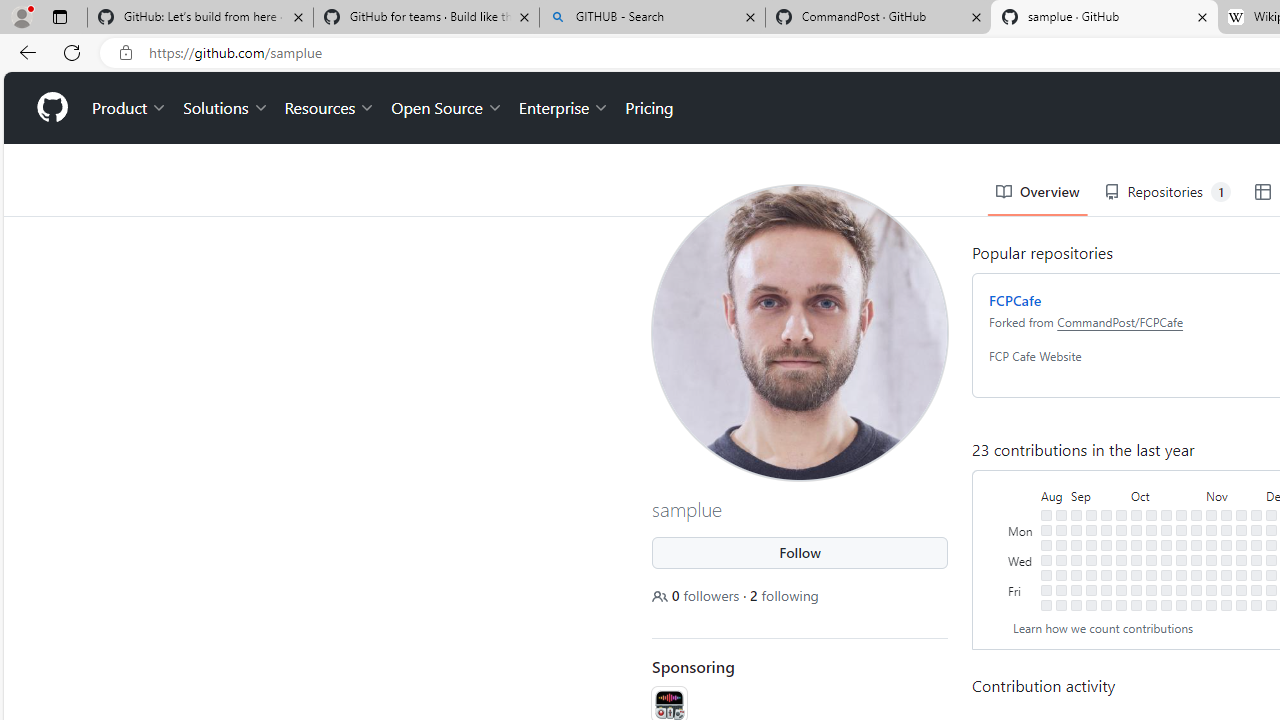  What do you see at coordinates (652, 18) in the screenshot?
I see `GITHUB - Search` at bounding box center [652, 18].